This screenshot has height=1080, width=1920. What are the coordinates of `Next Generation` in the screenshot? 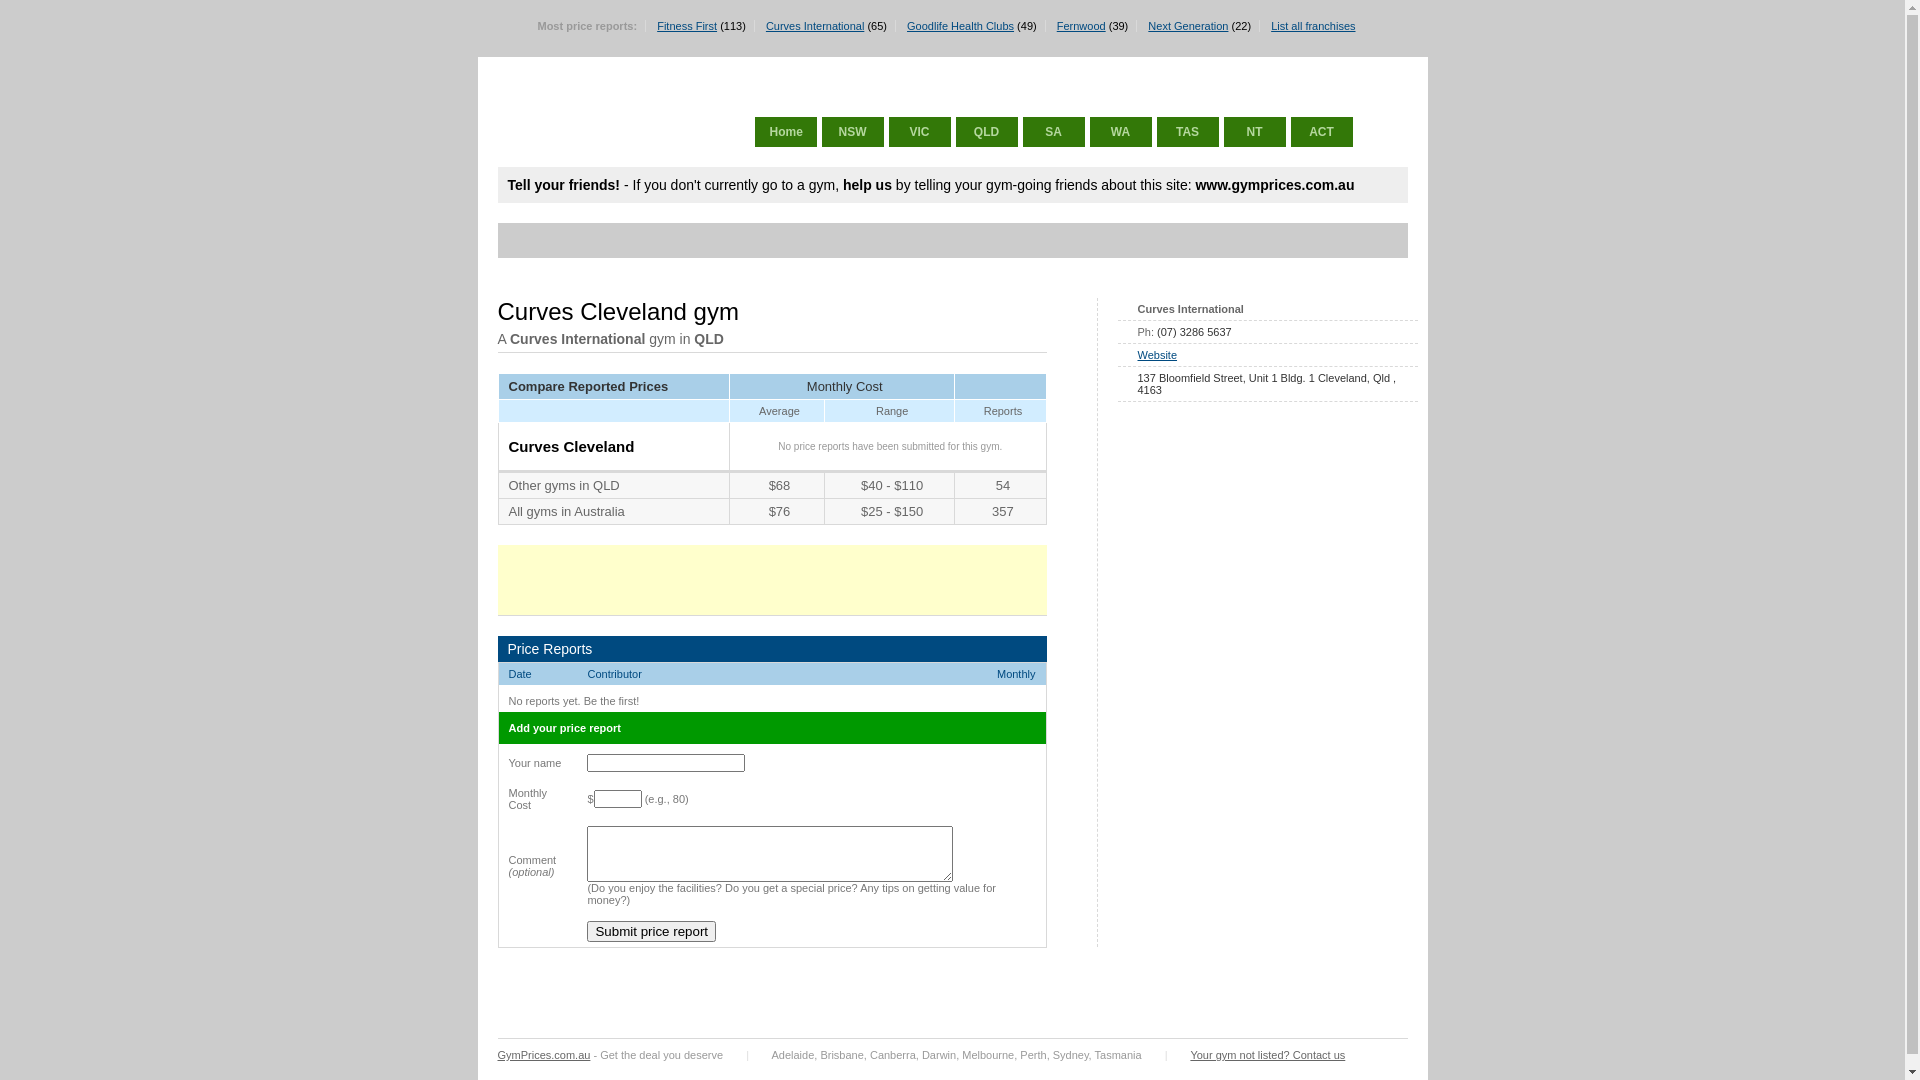 It's located at (1188, 26).